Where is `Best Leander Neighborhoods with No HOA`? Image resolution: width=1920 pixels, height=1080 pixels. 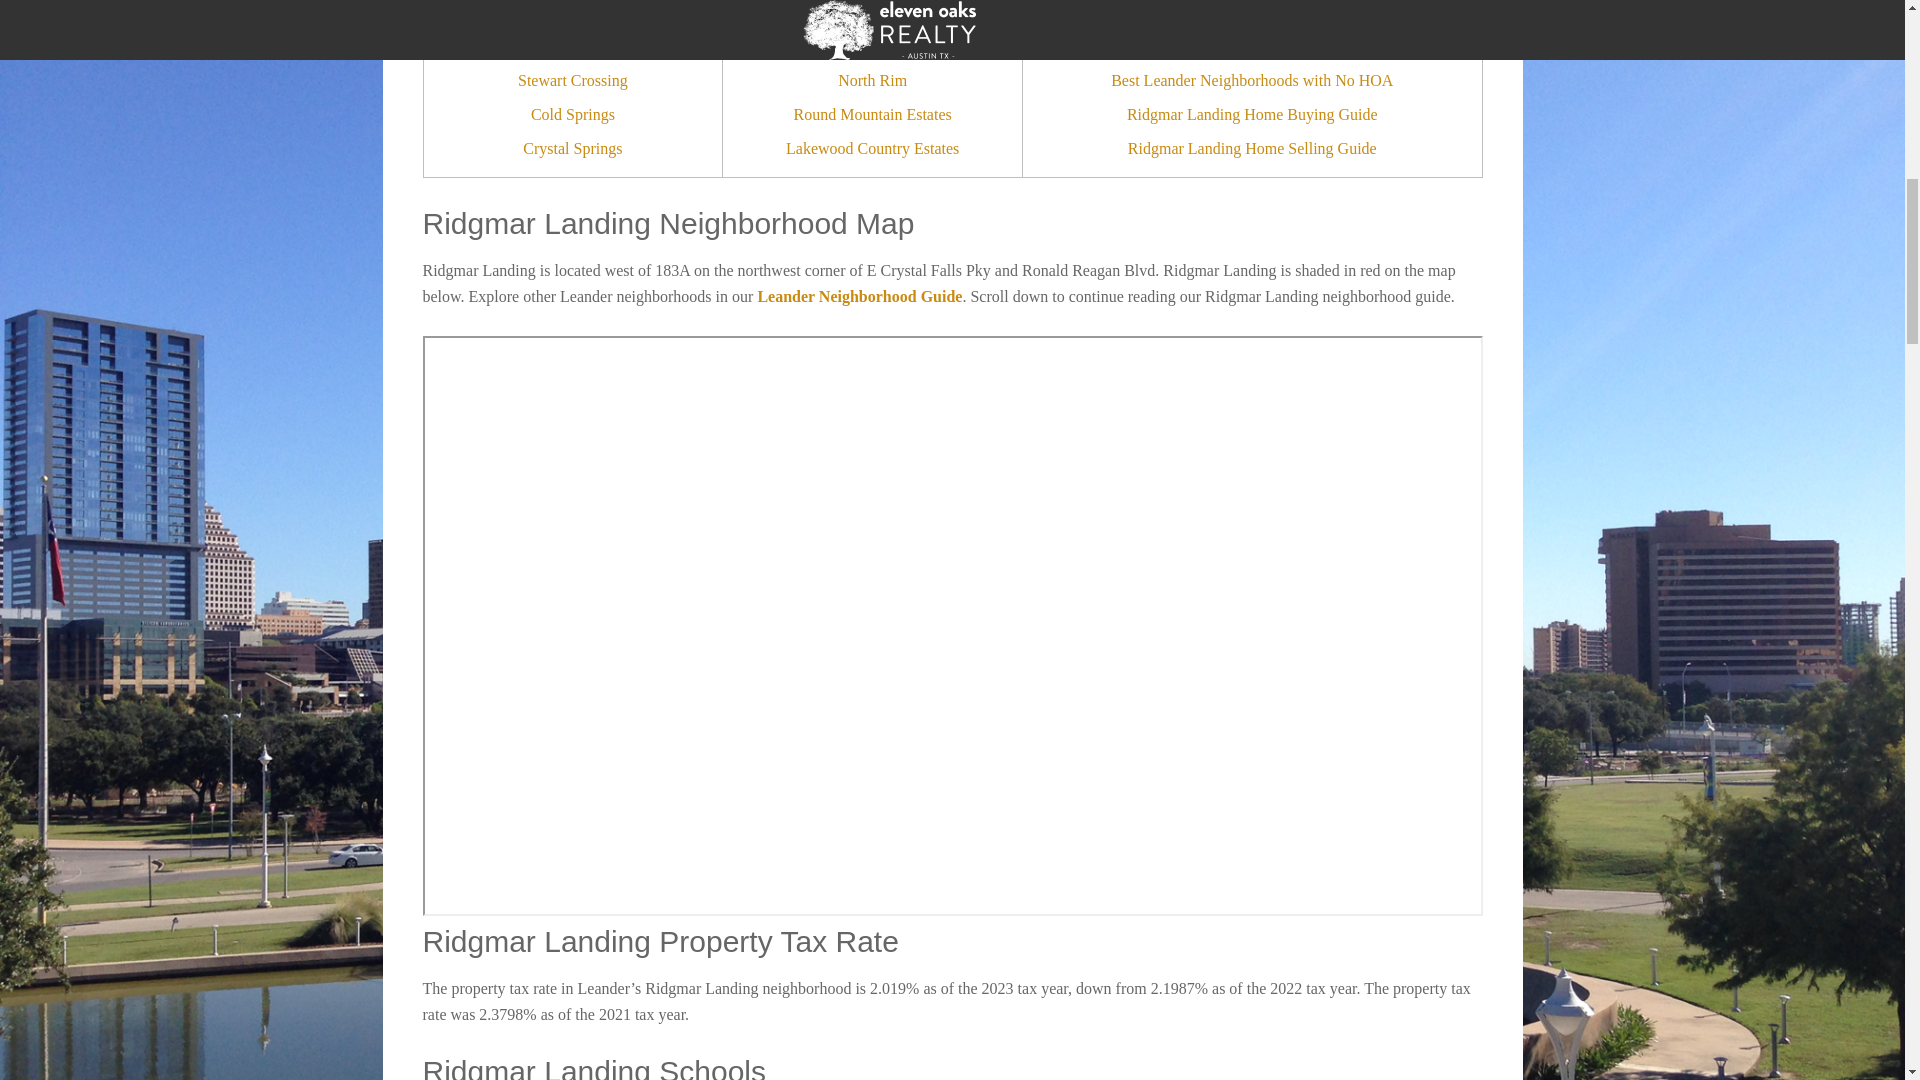 Best Leander Neighborhoods with No HOA is located at coordinates (1252, 80).